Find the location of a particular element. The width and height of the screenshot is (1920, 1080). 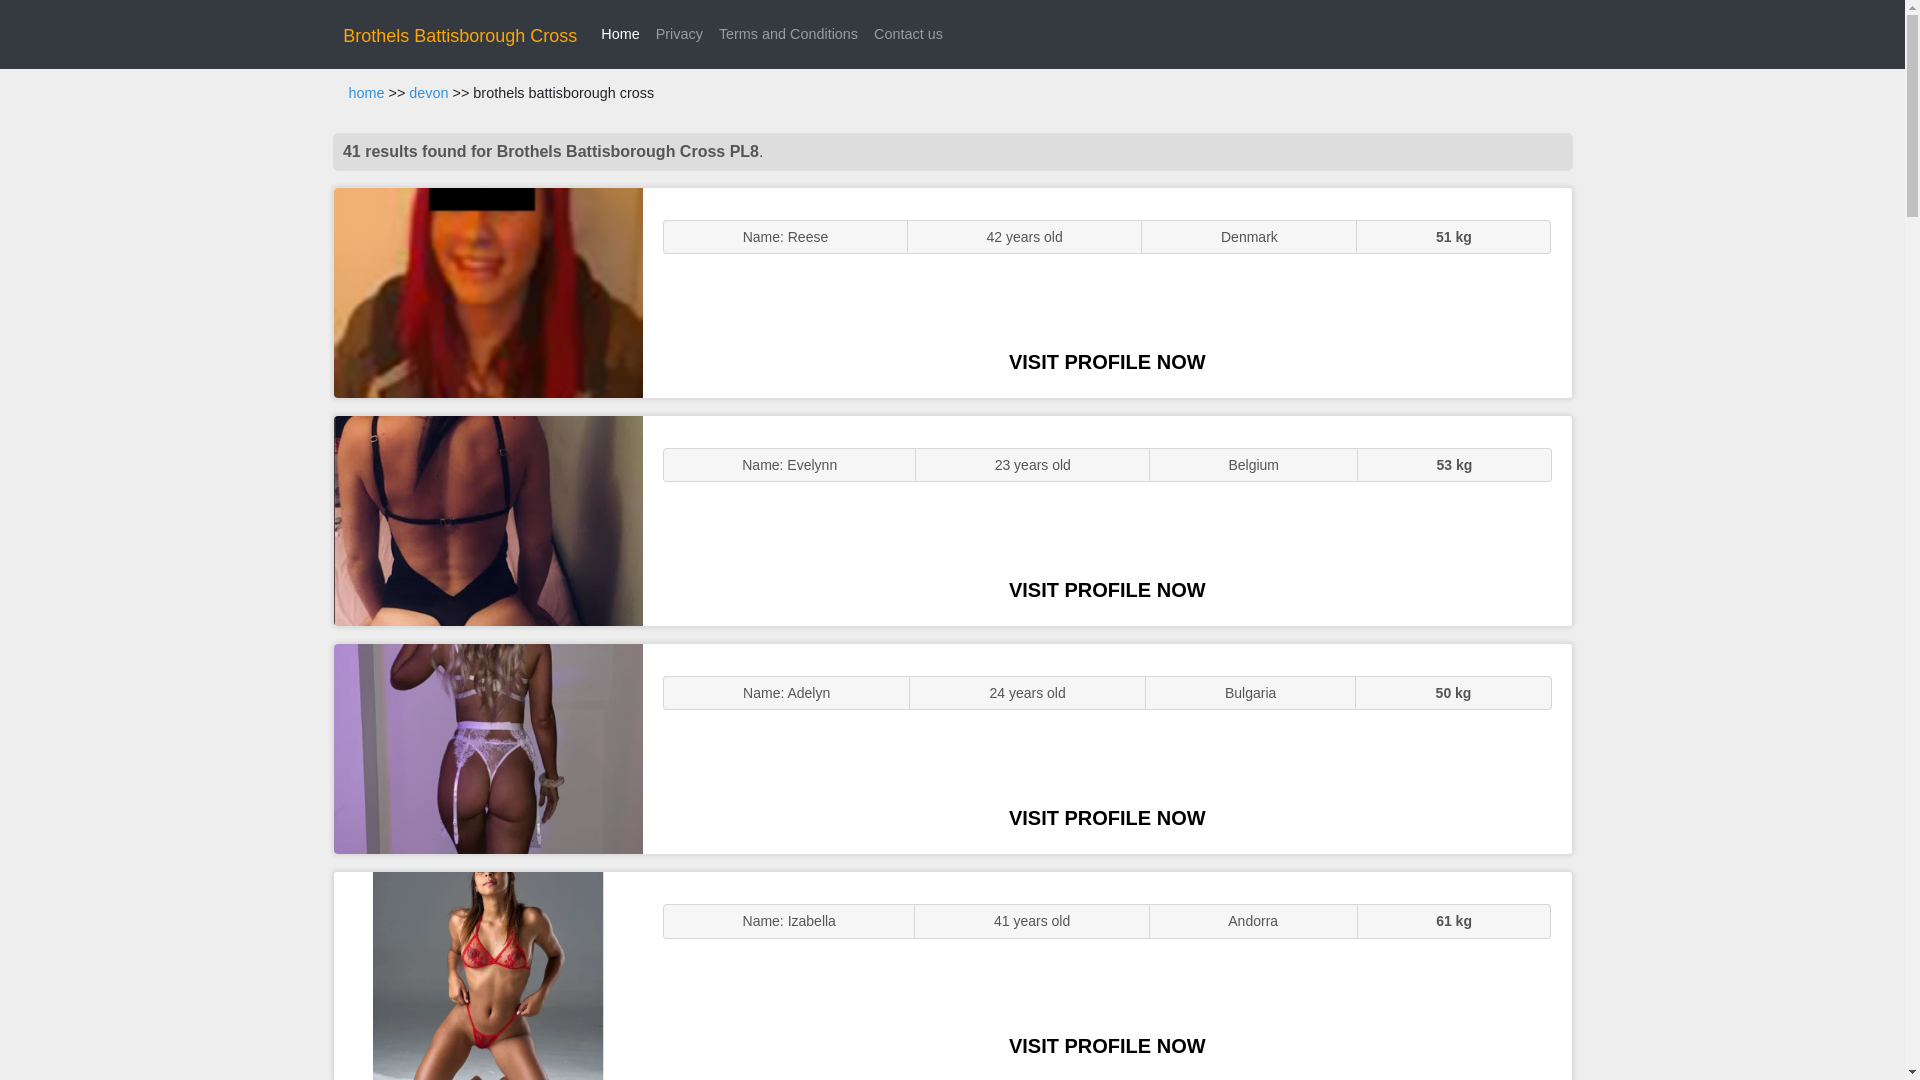

Sluts is located at coordinates (488, 976).